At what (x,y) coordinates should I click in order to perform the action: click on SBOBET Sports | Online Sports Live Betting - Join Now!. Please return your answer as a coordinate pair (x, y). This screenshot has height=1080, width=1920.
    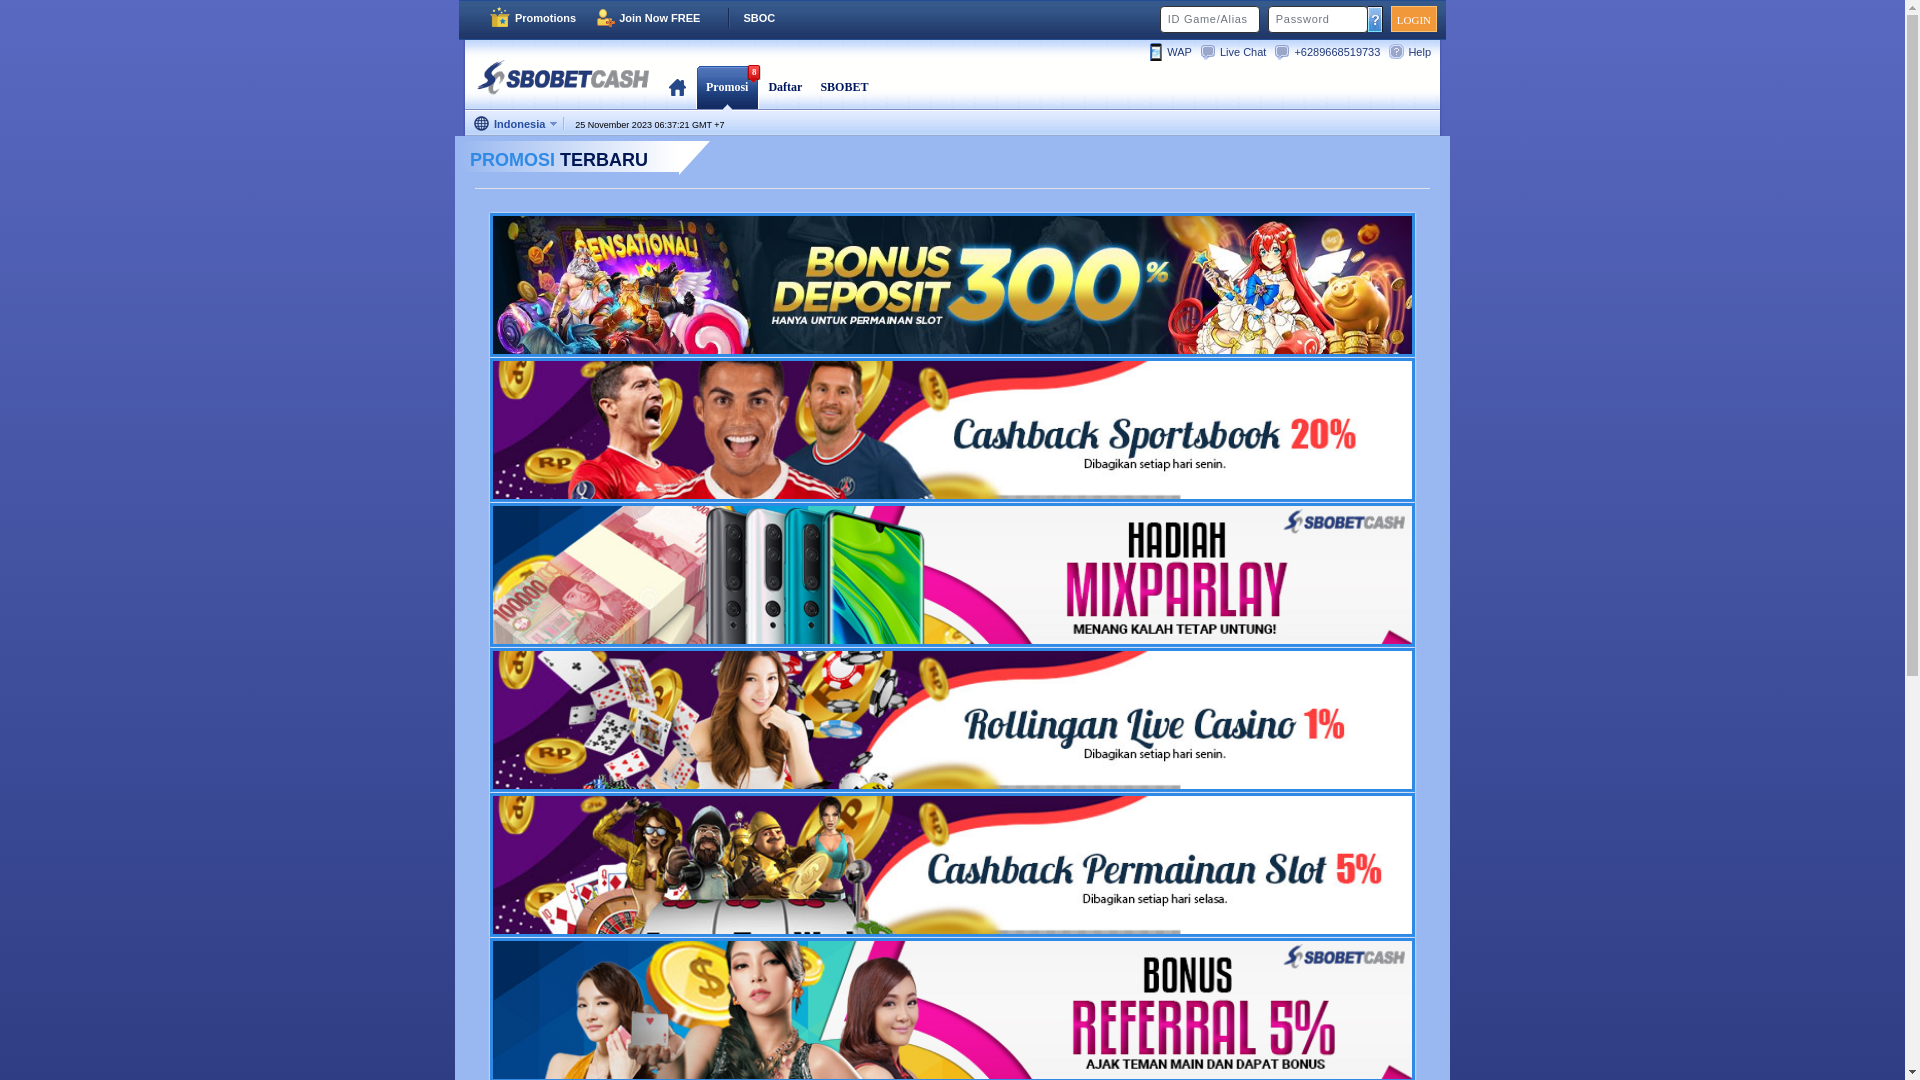
    Looking at the image, I should click on (563, 76).